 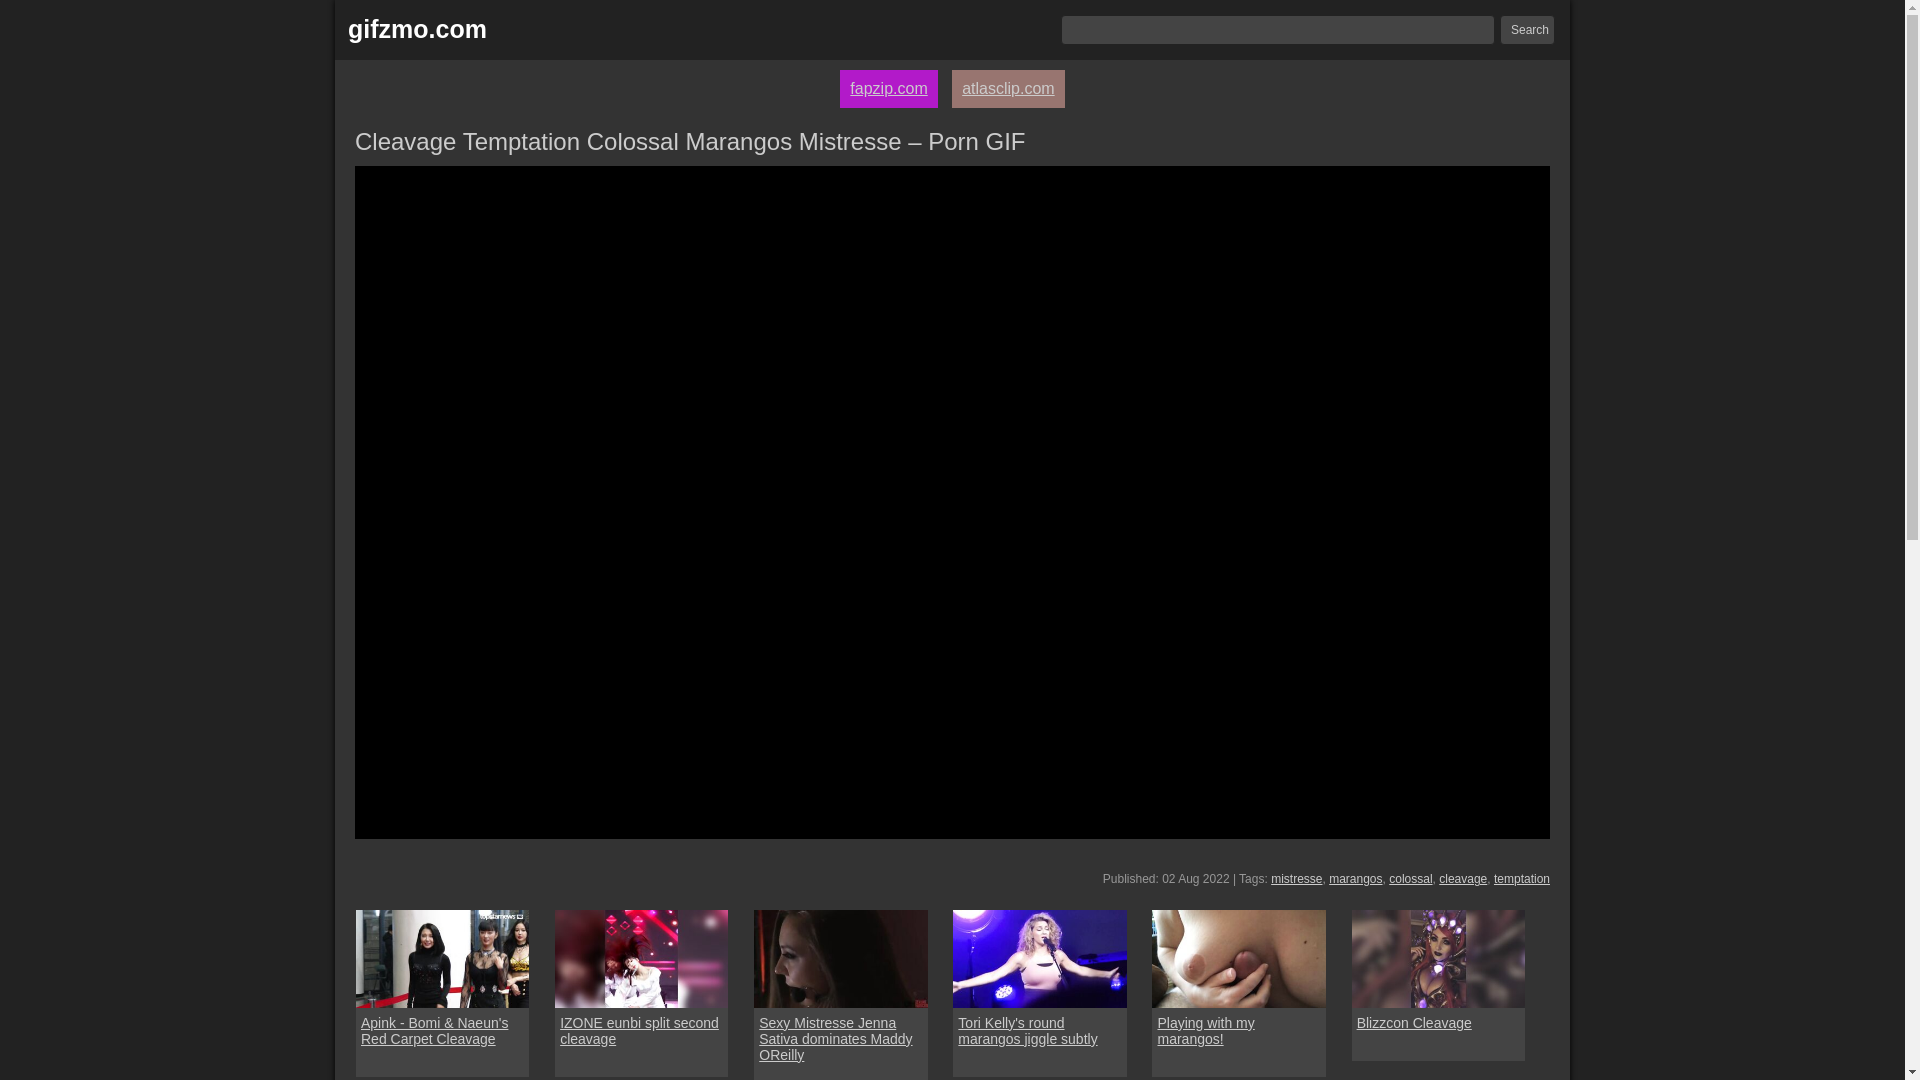 I want to click on Playing with my marangos!, so click(x=1238, y=1030).